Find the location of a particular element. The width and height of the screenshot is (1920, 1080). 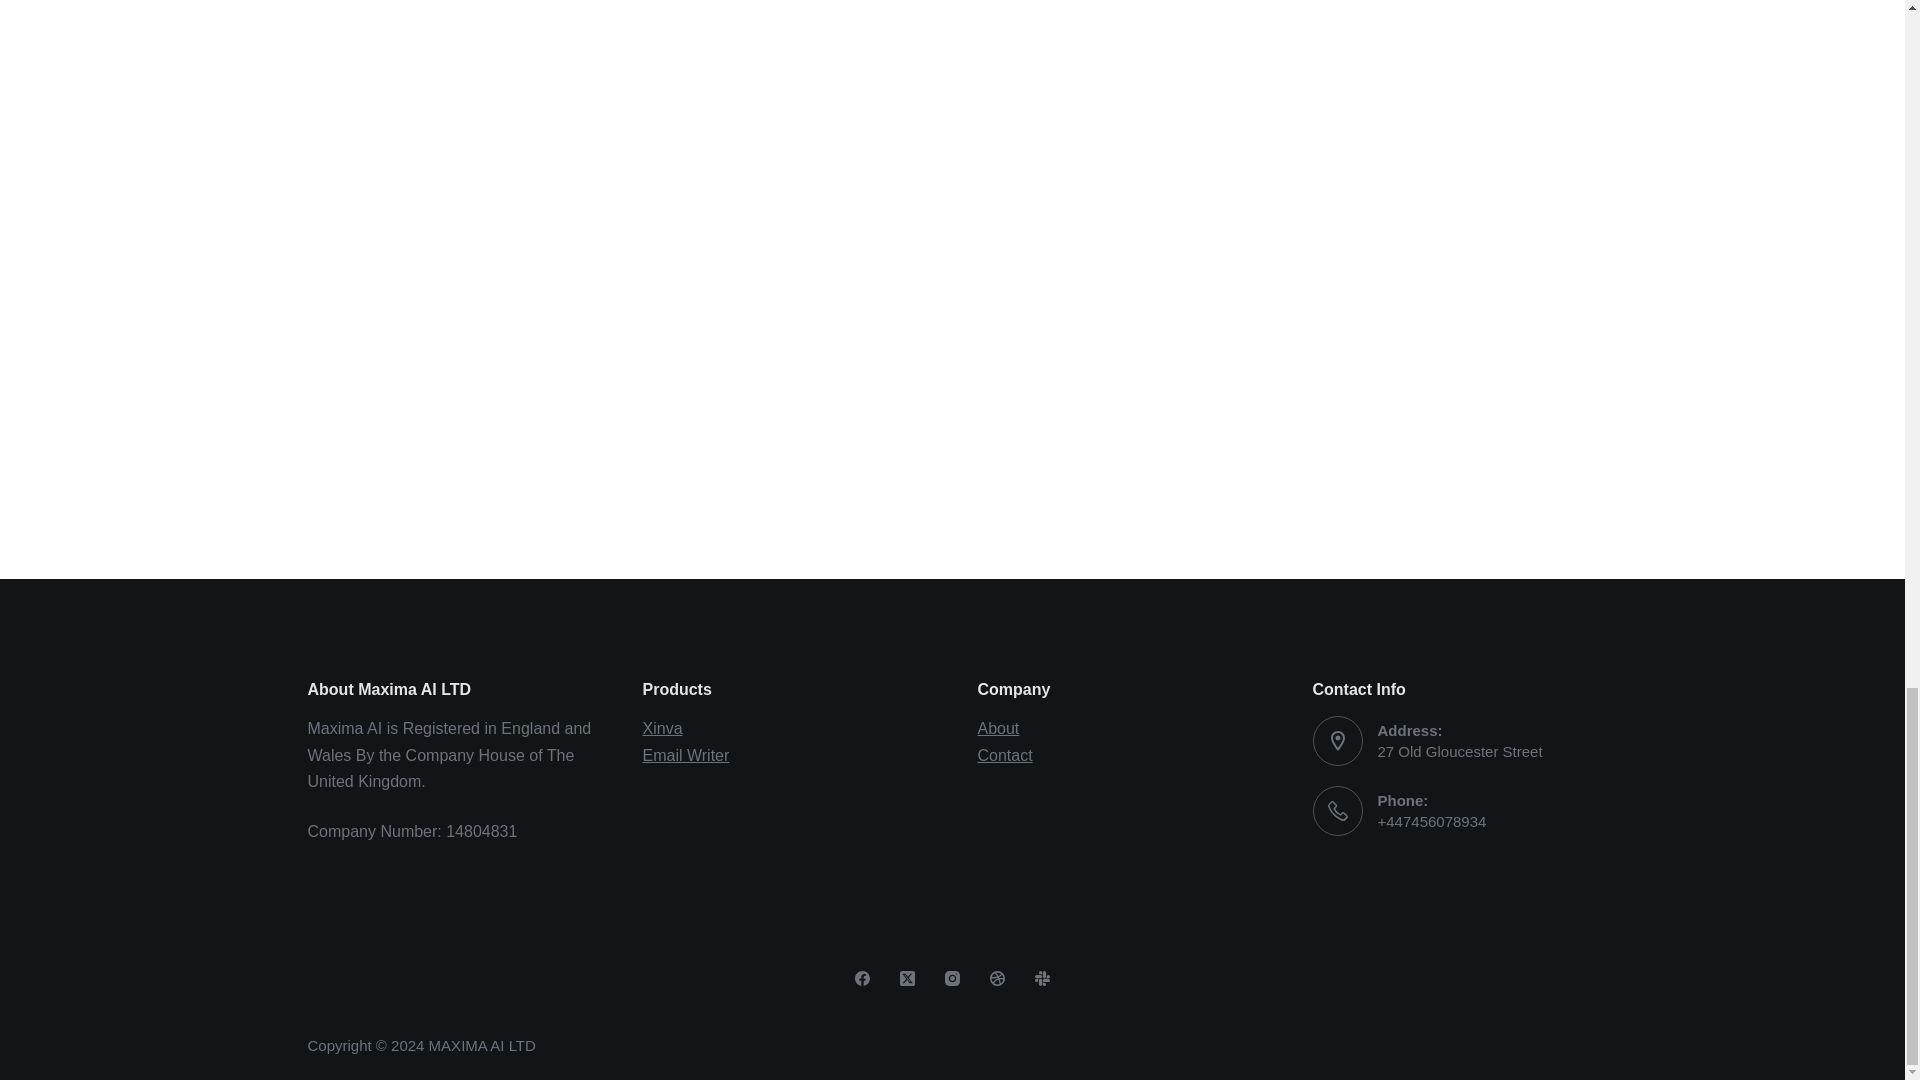

Email Writer is located at coordinates (685, 755).